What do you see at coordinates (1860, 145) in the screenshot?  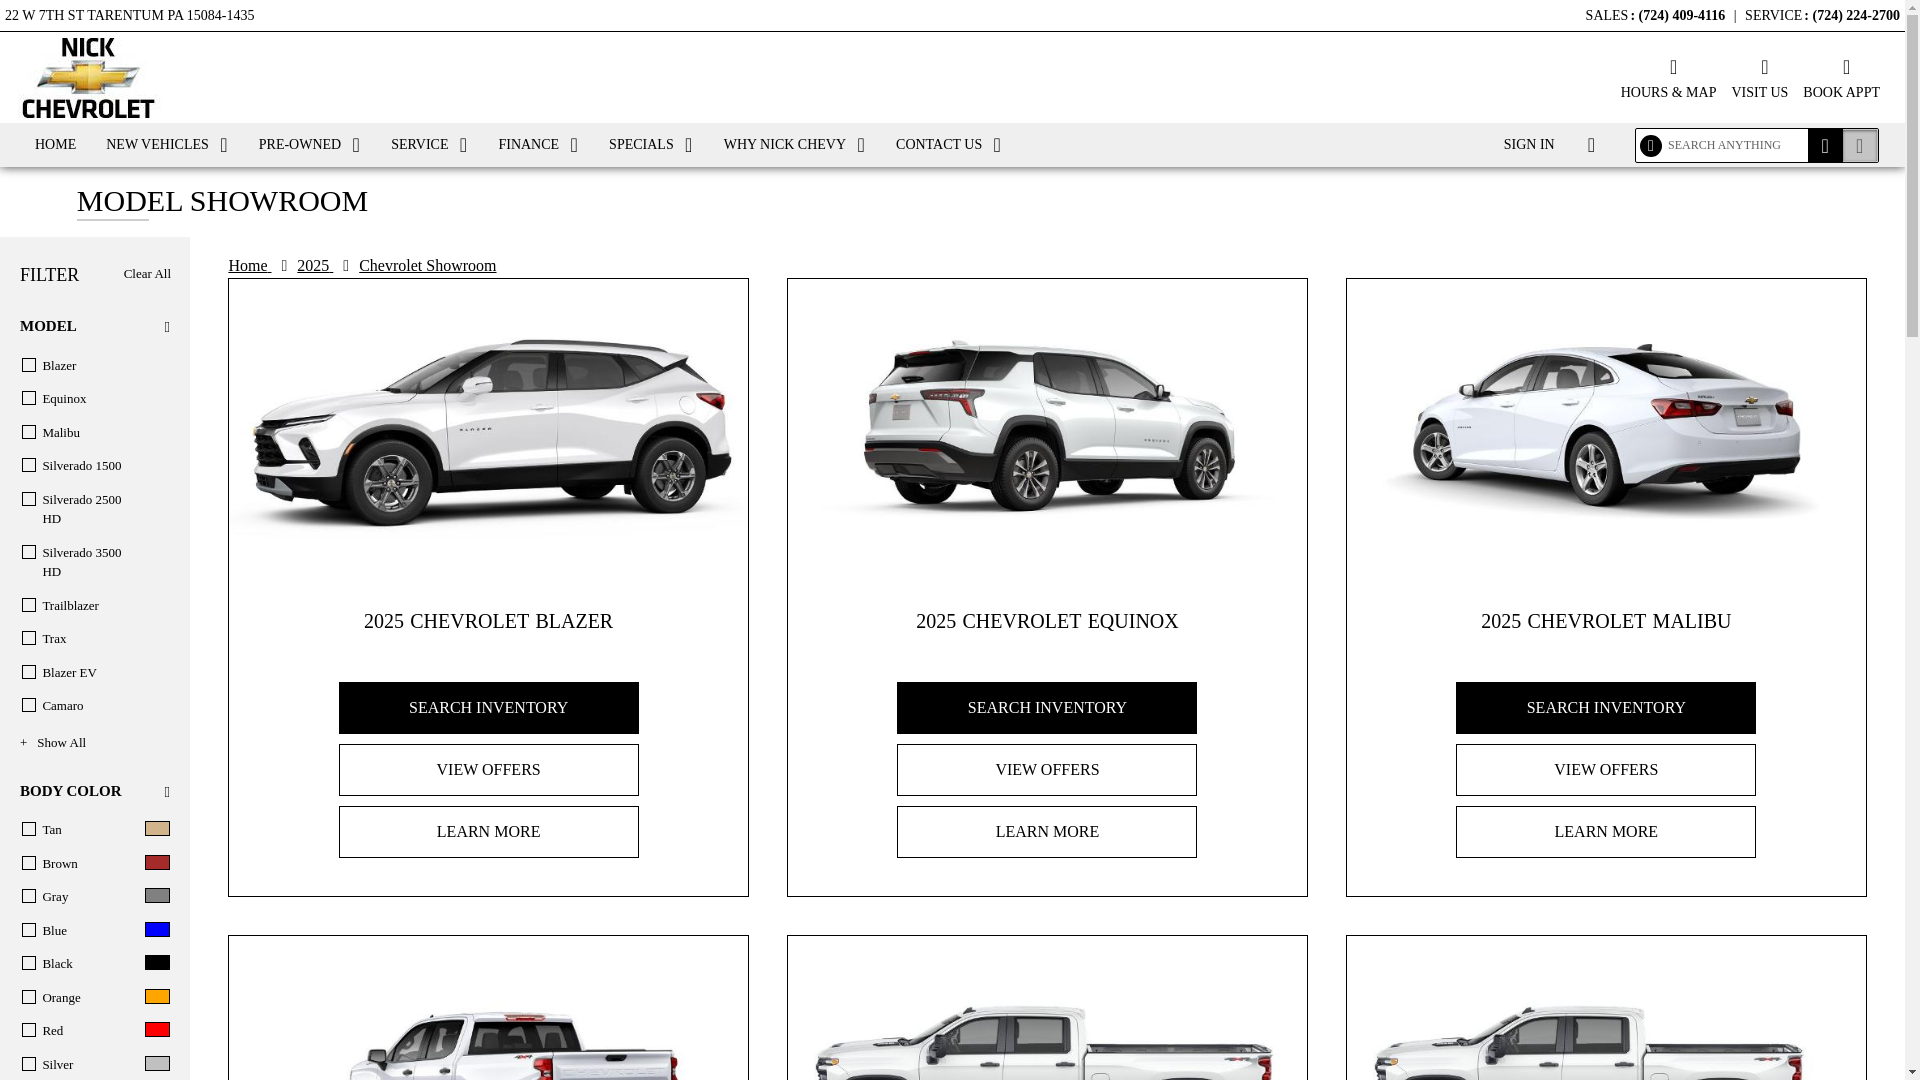 I see `Search Inventory` at bounding box center [1860, 145].